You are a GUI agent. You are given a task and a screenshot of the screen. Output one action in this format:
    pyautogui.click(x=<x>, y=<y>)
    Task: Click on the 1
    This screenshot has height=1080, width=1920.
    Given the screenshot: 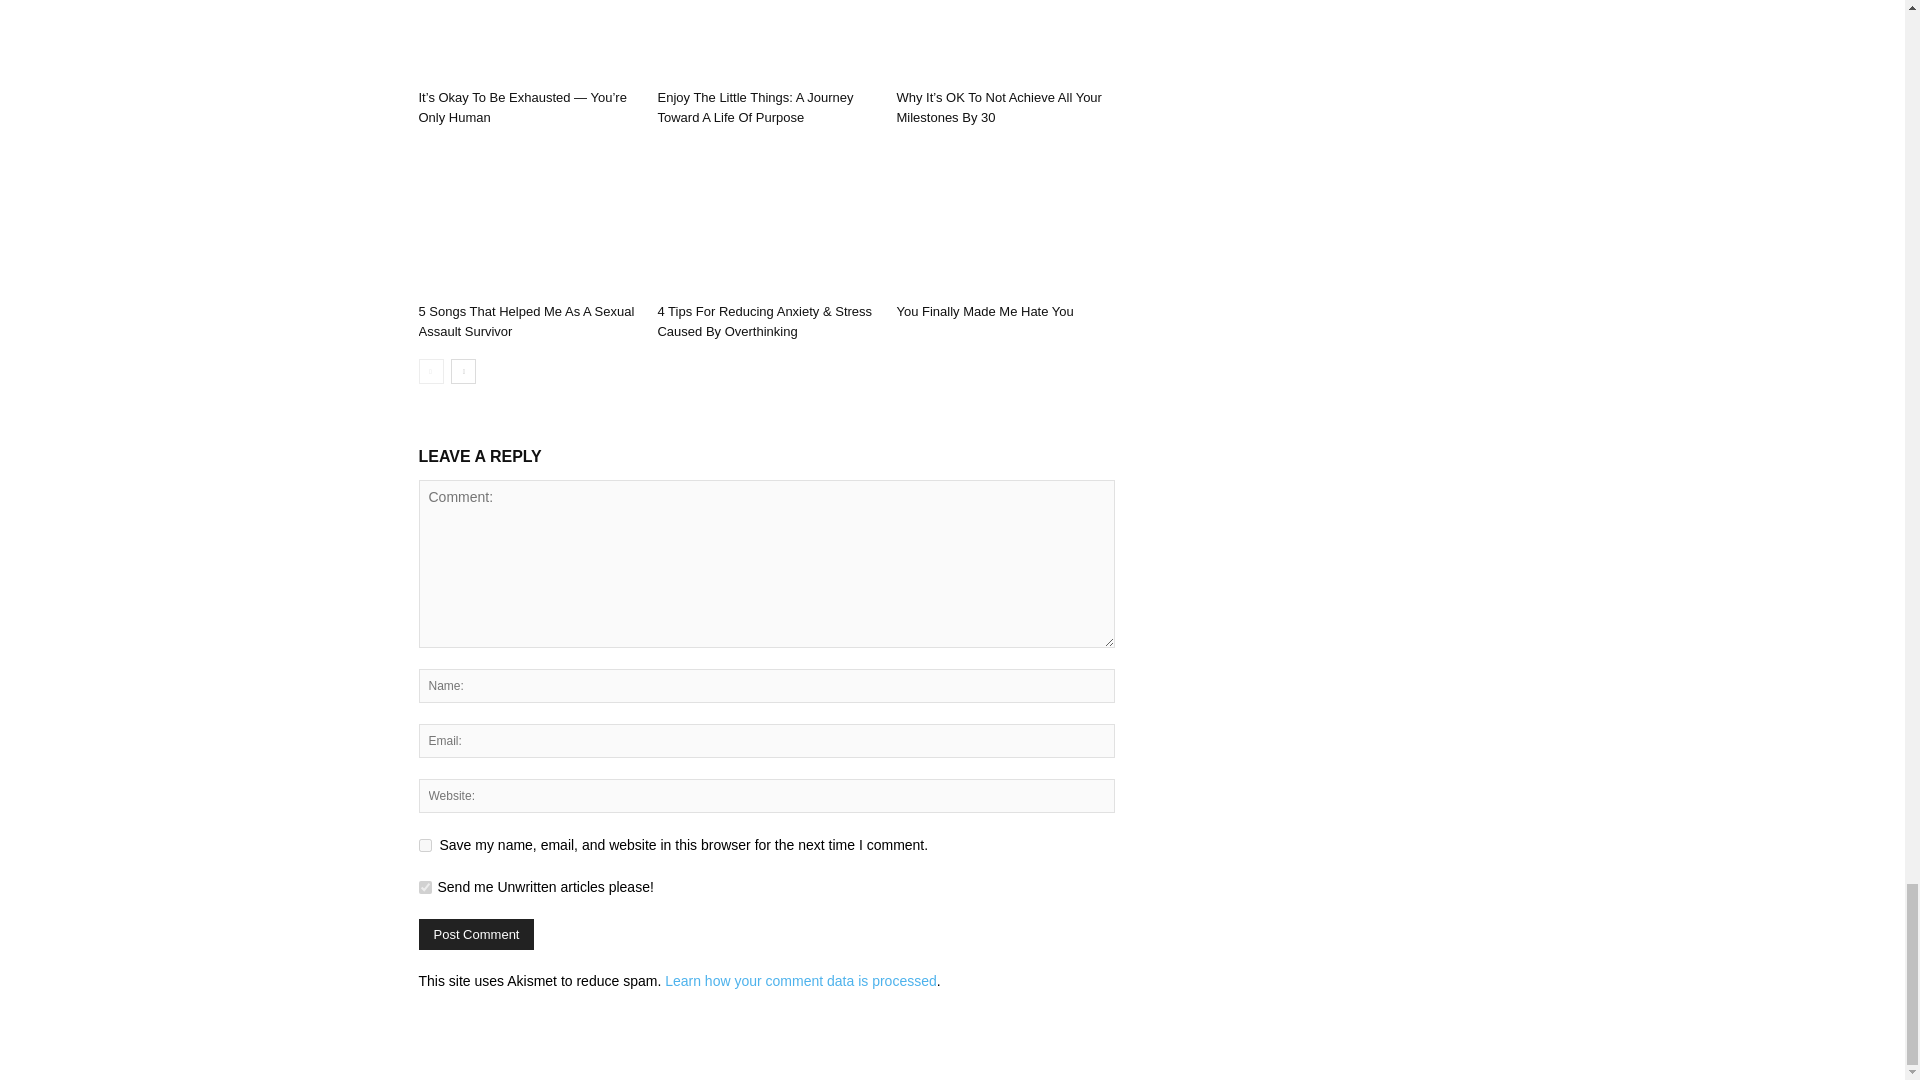 What is the action you would take?
    pyautogui.click(x=424, y=888)
    